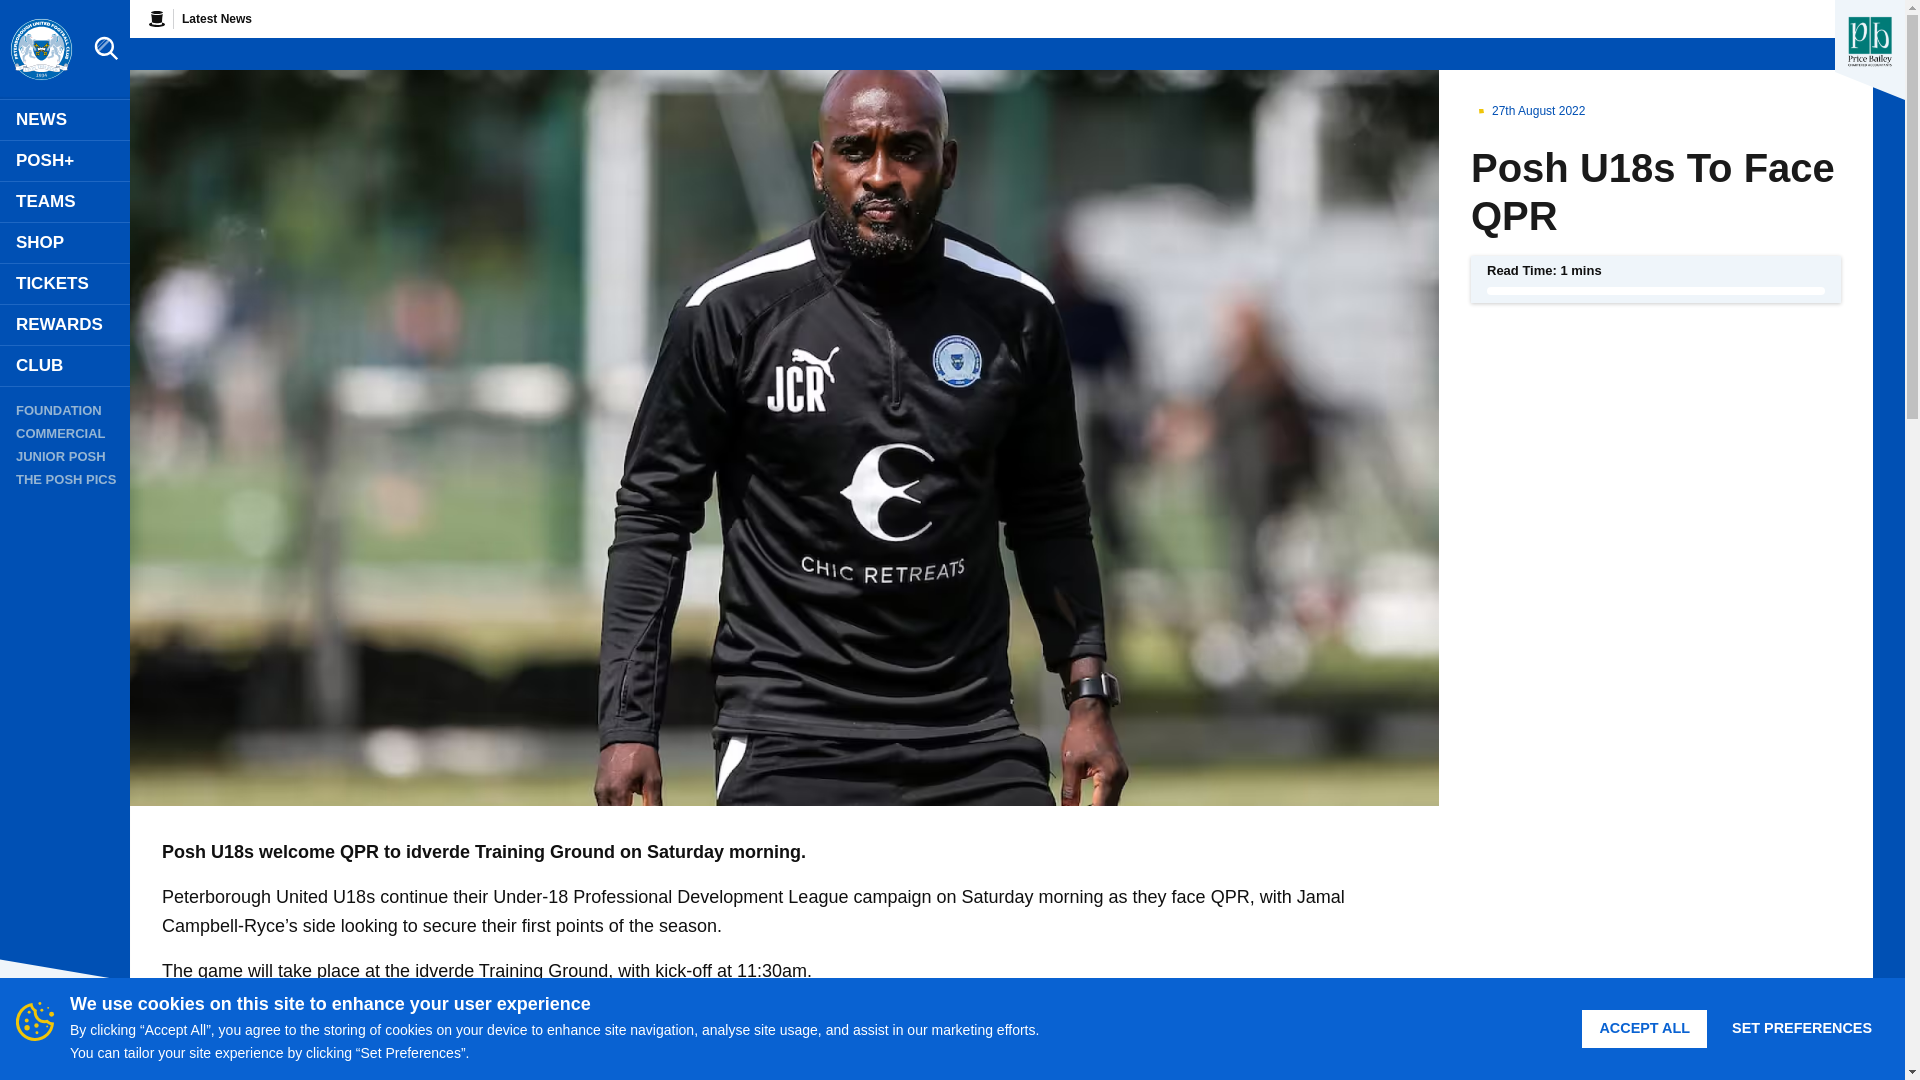  What do you see at coordinates (40, 50) in the screenshot?
I see `Link to Peterborough United homepage` at bounding box center [40, 50].